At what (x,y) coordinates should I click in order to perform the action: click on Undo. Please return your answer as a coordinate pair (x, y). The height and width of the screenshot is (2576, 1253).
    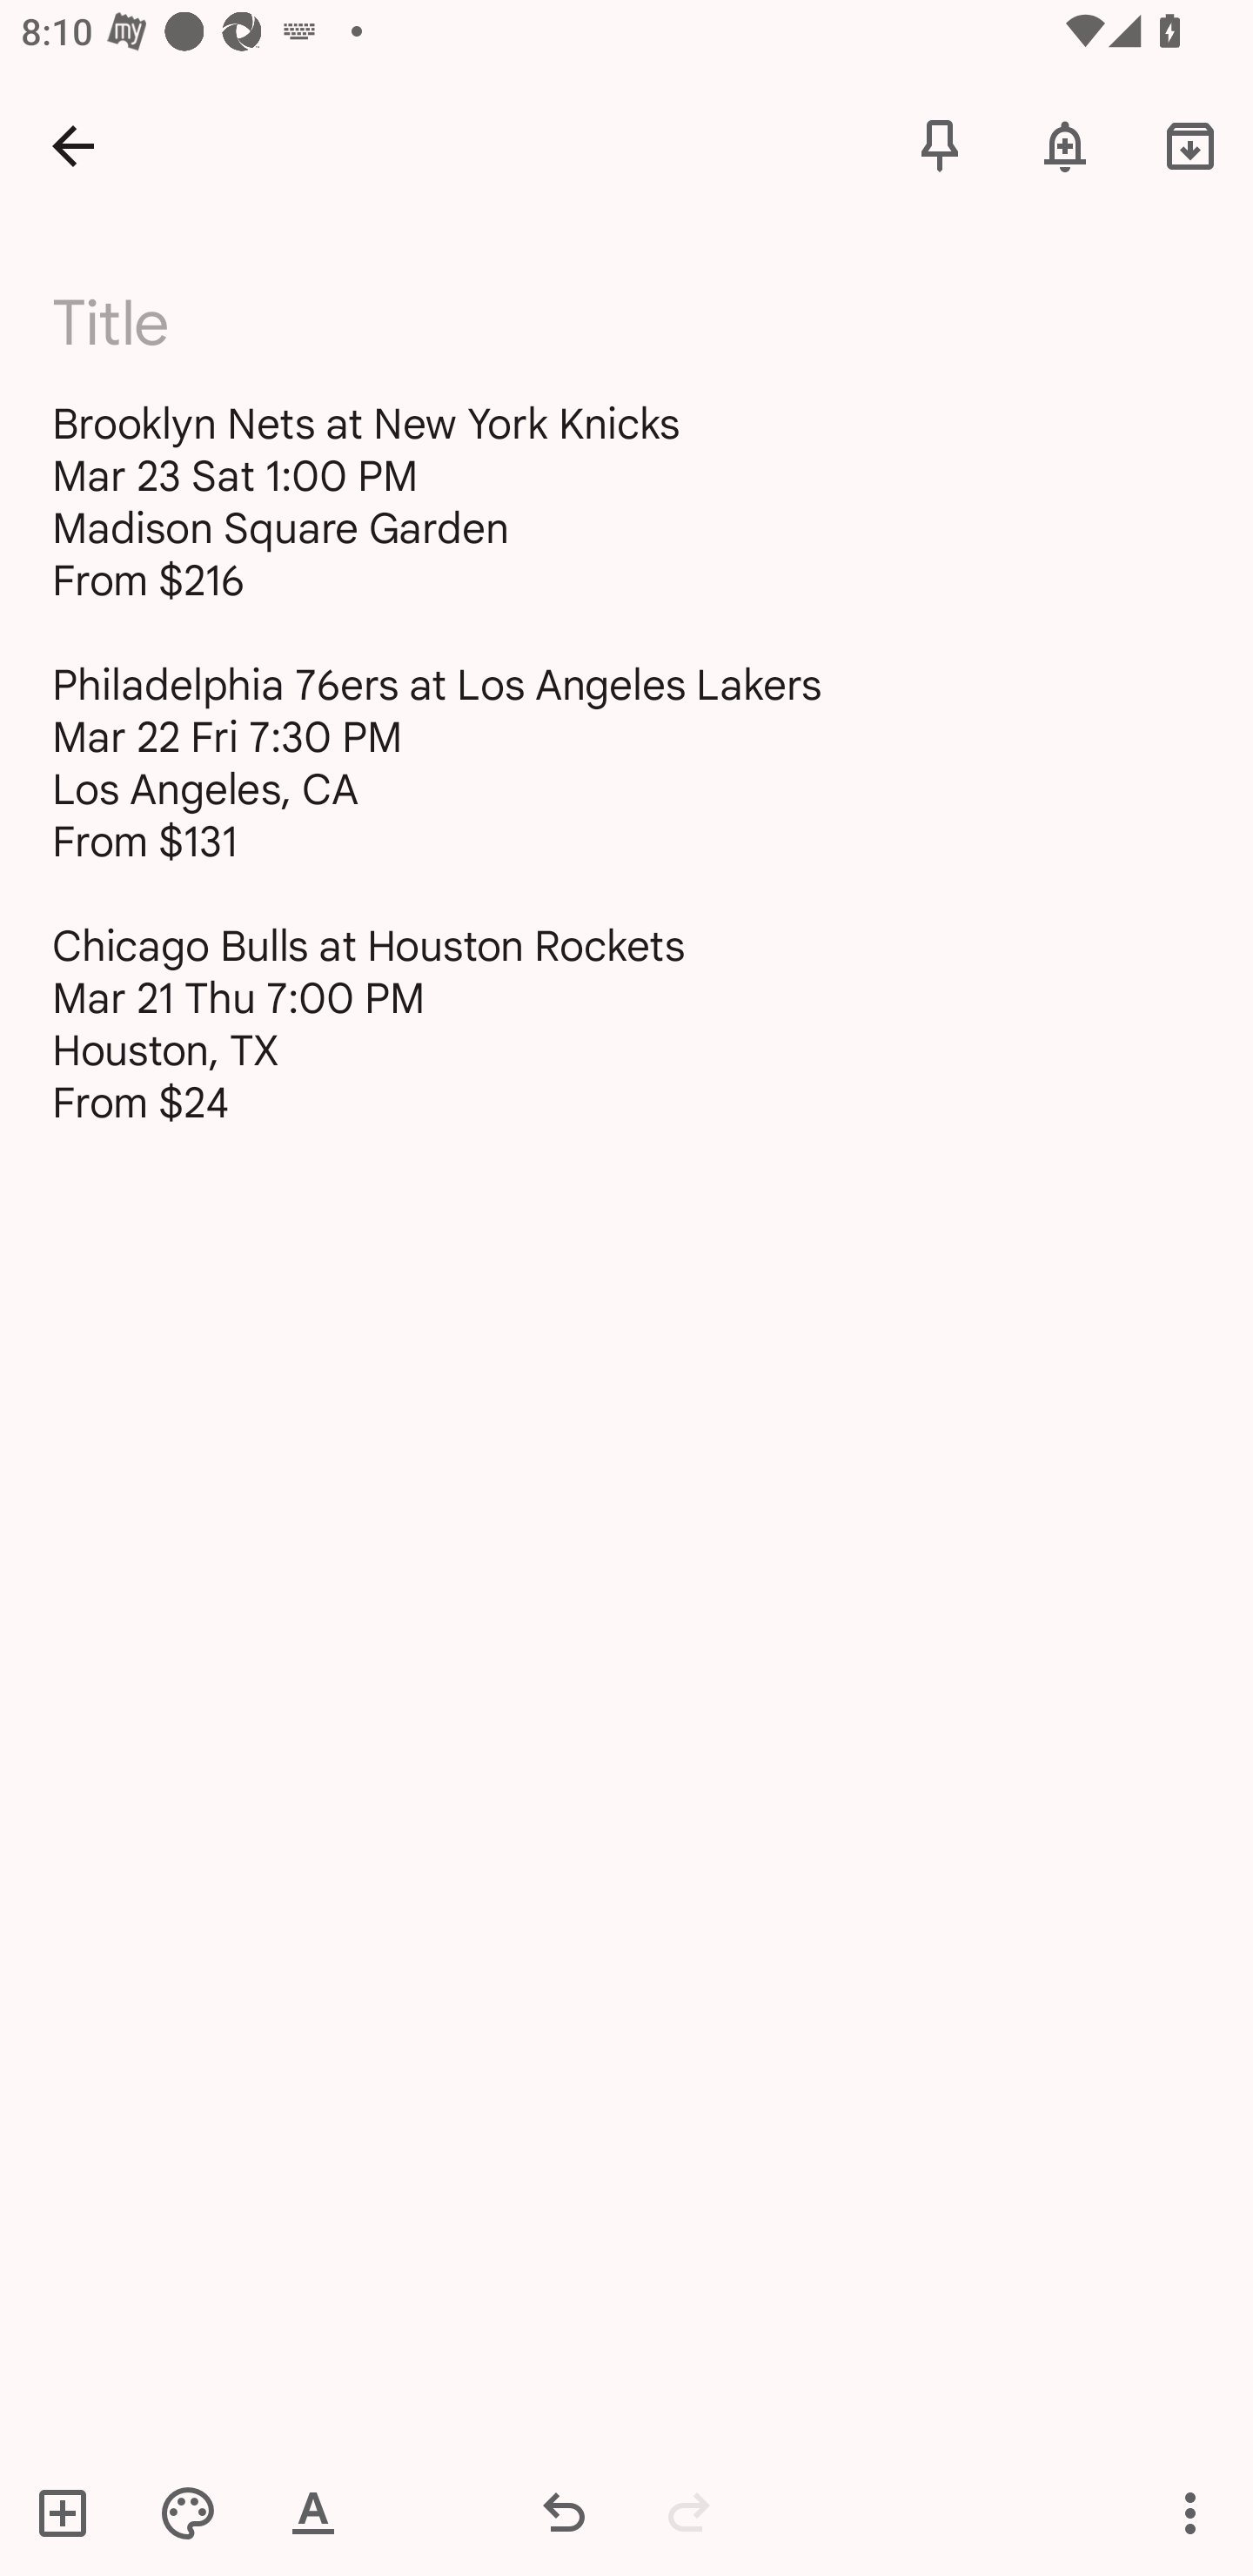
    Looking at the image, I should click on (564, 2512).